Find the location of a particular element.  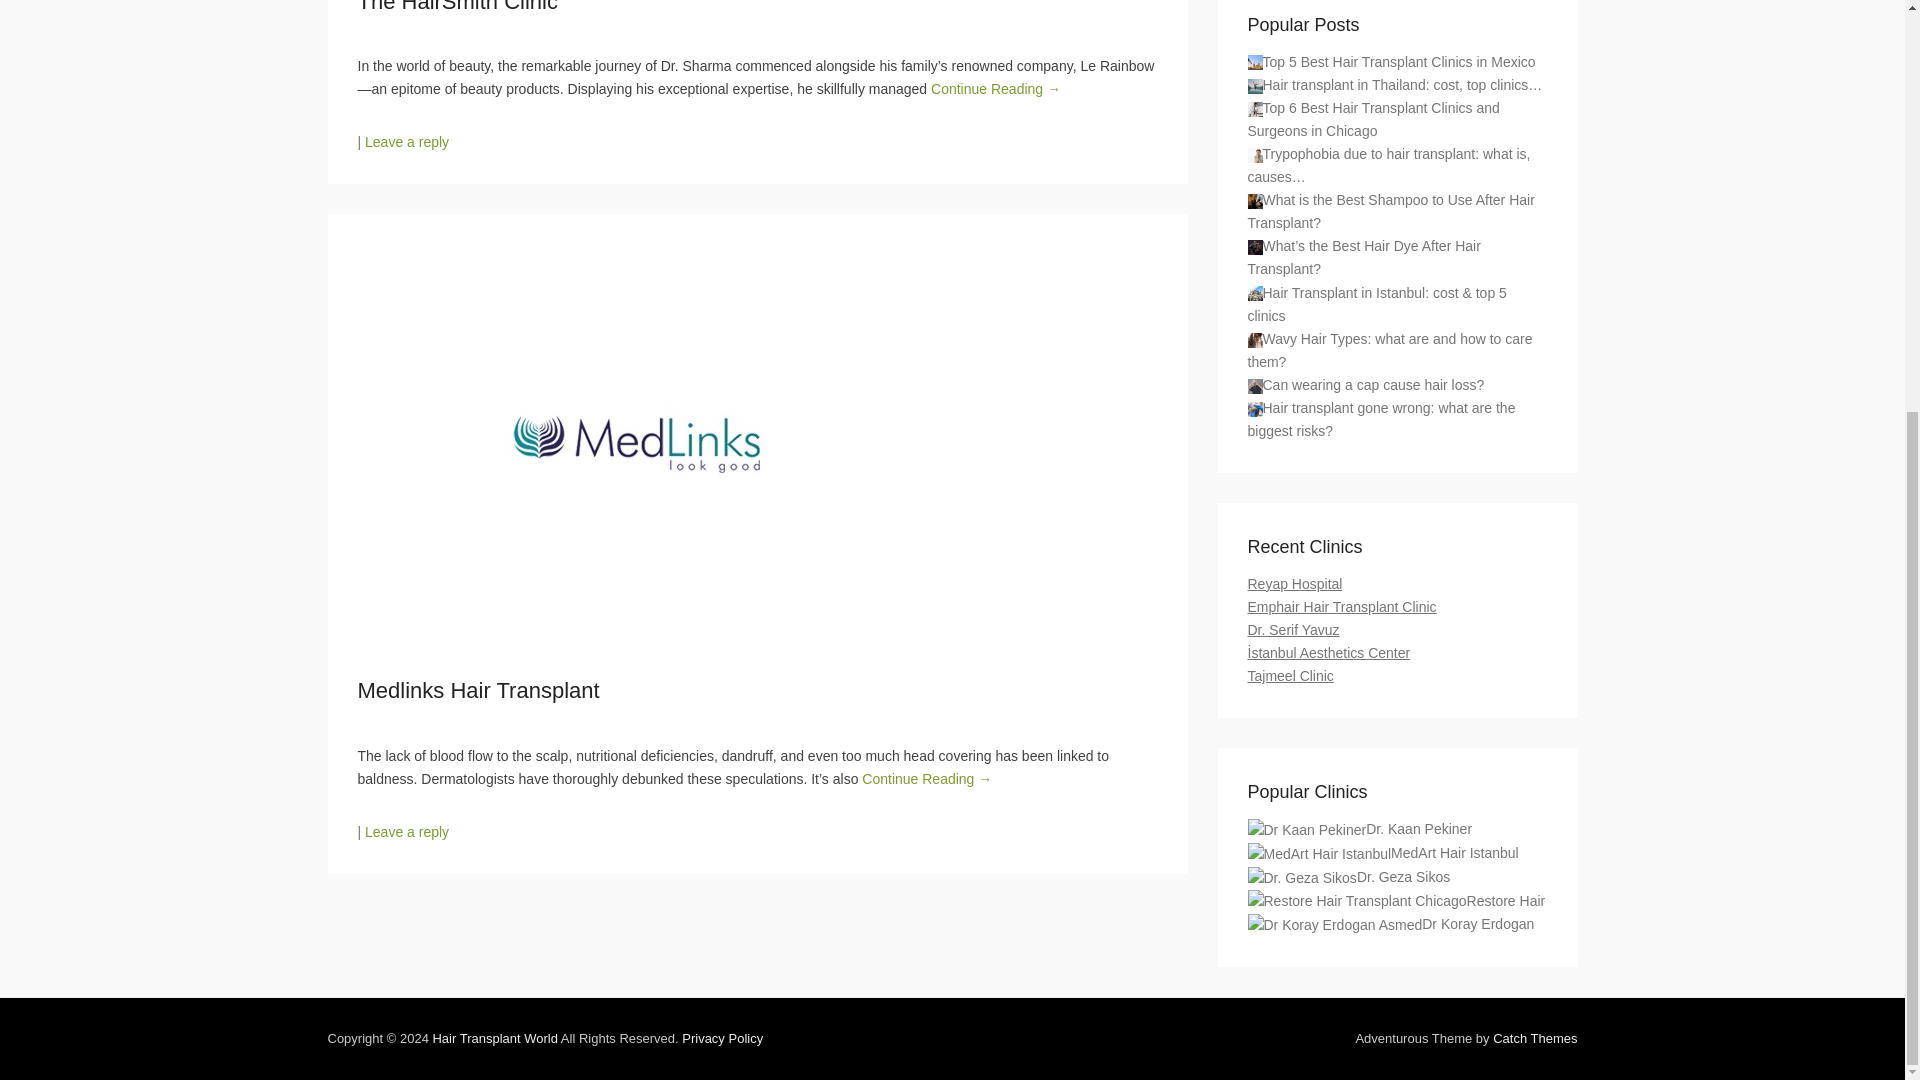

The HairSmith Clinic is located at coordinates (458, 7).